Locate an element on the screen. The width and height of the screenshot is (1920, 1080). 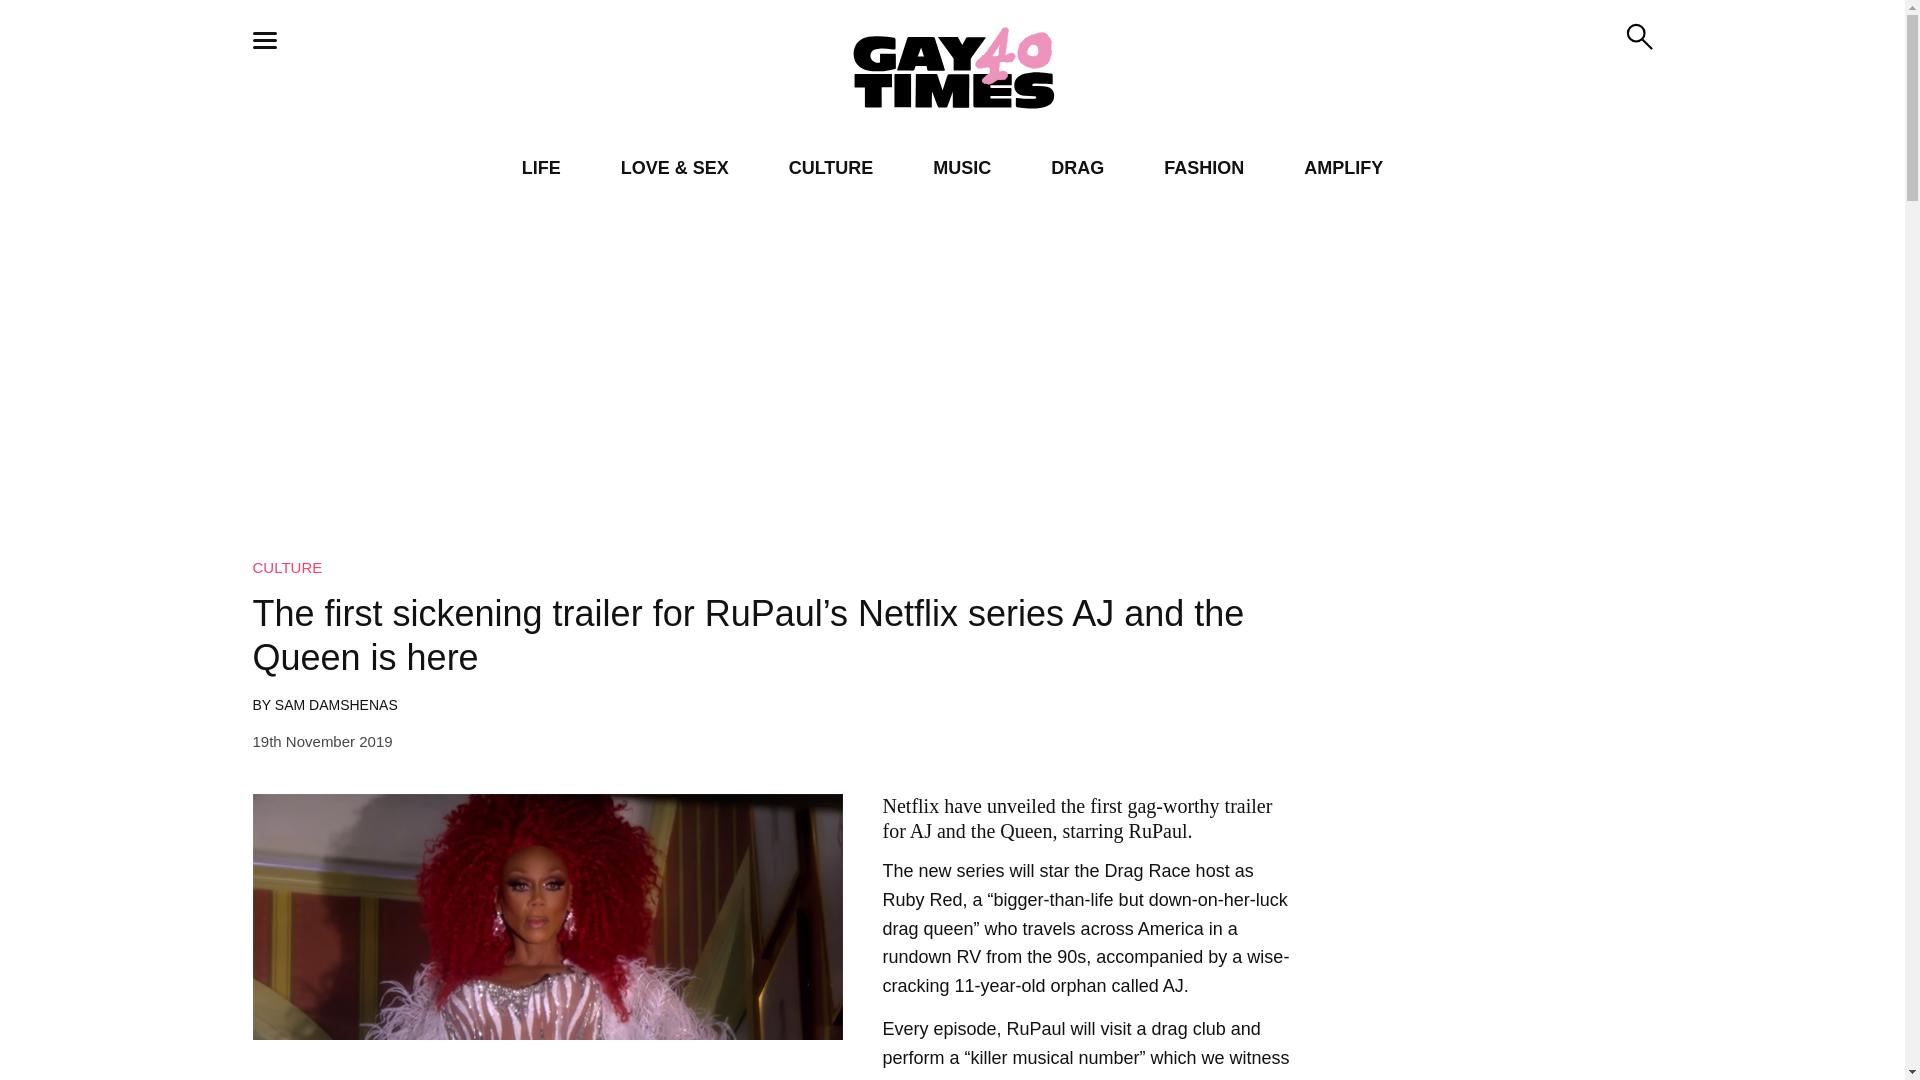
MUSIC is located at coordinates (962, 168).